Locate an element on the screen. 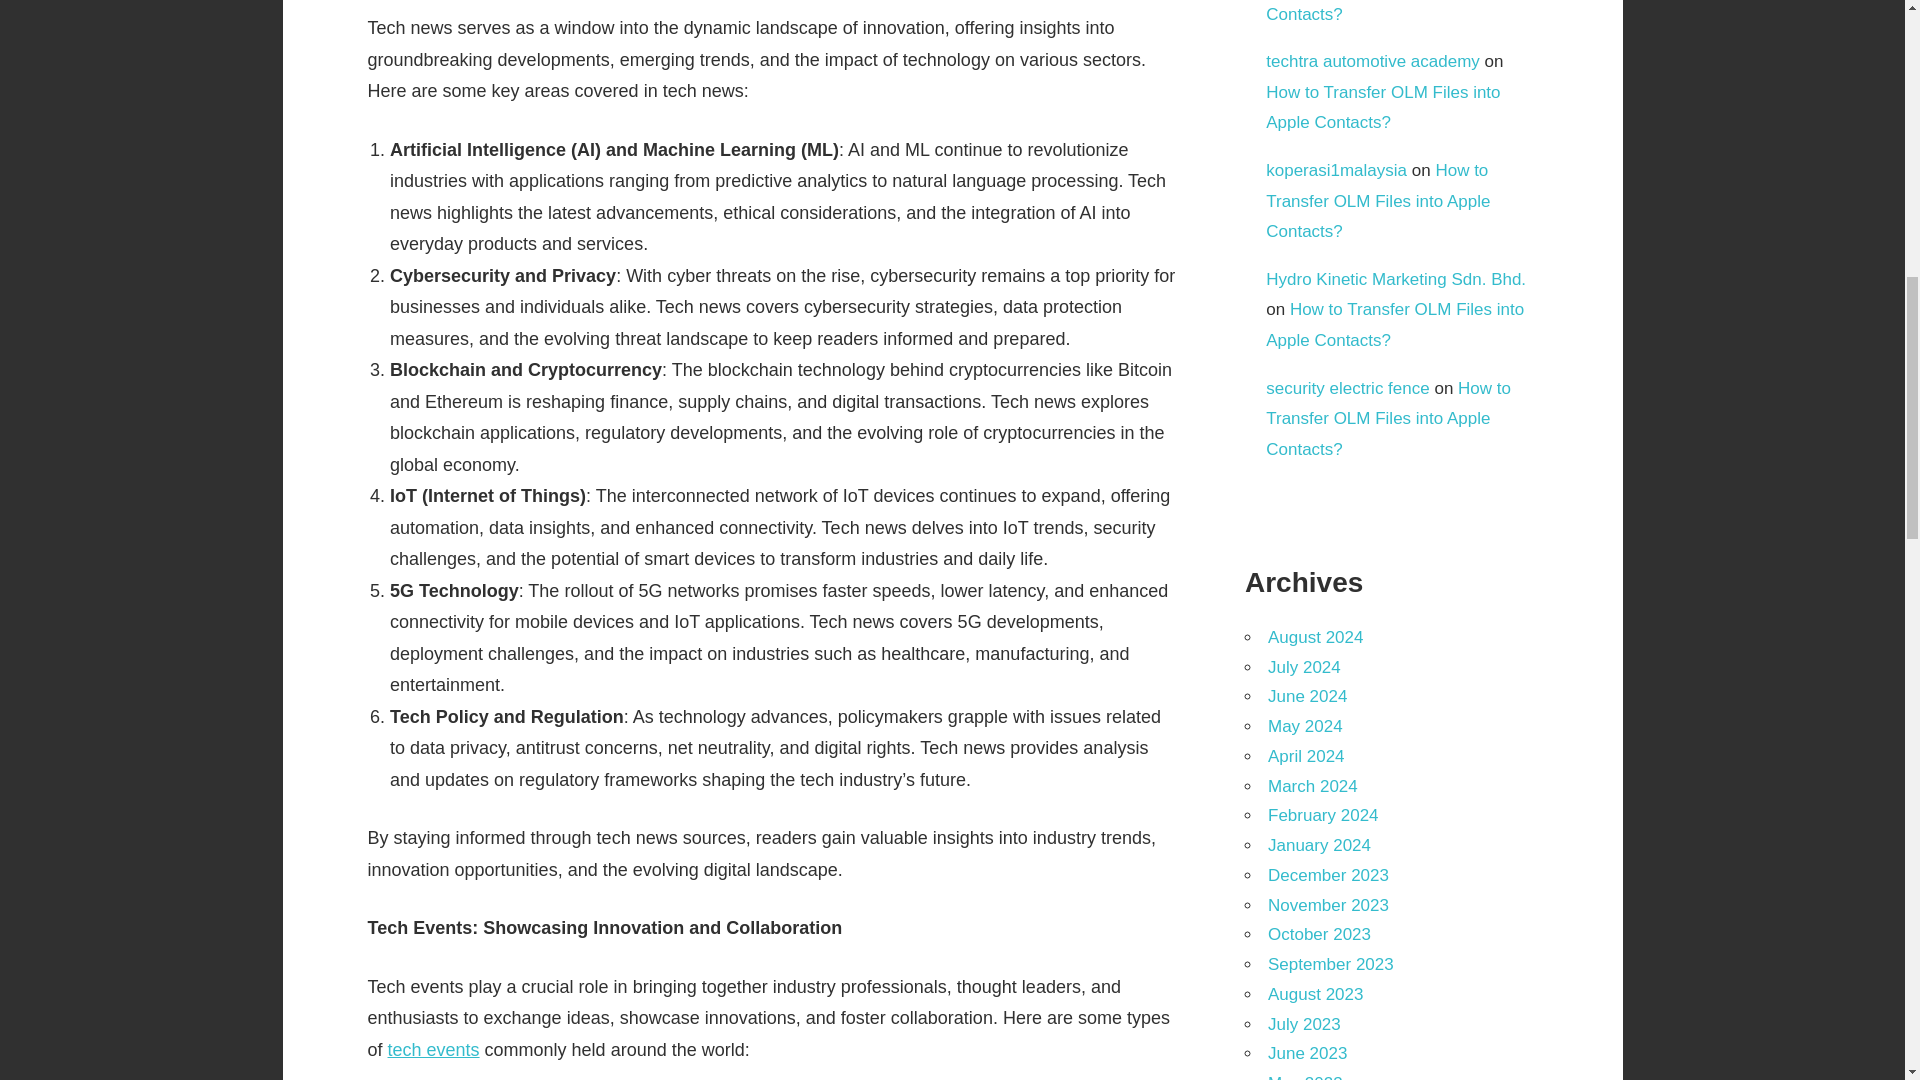 The height and width of the screenshot is (1080, 1920). How to Transfer OLM Files into Apple Contacts? is located at coordinates (1388, 418).